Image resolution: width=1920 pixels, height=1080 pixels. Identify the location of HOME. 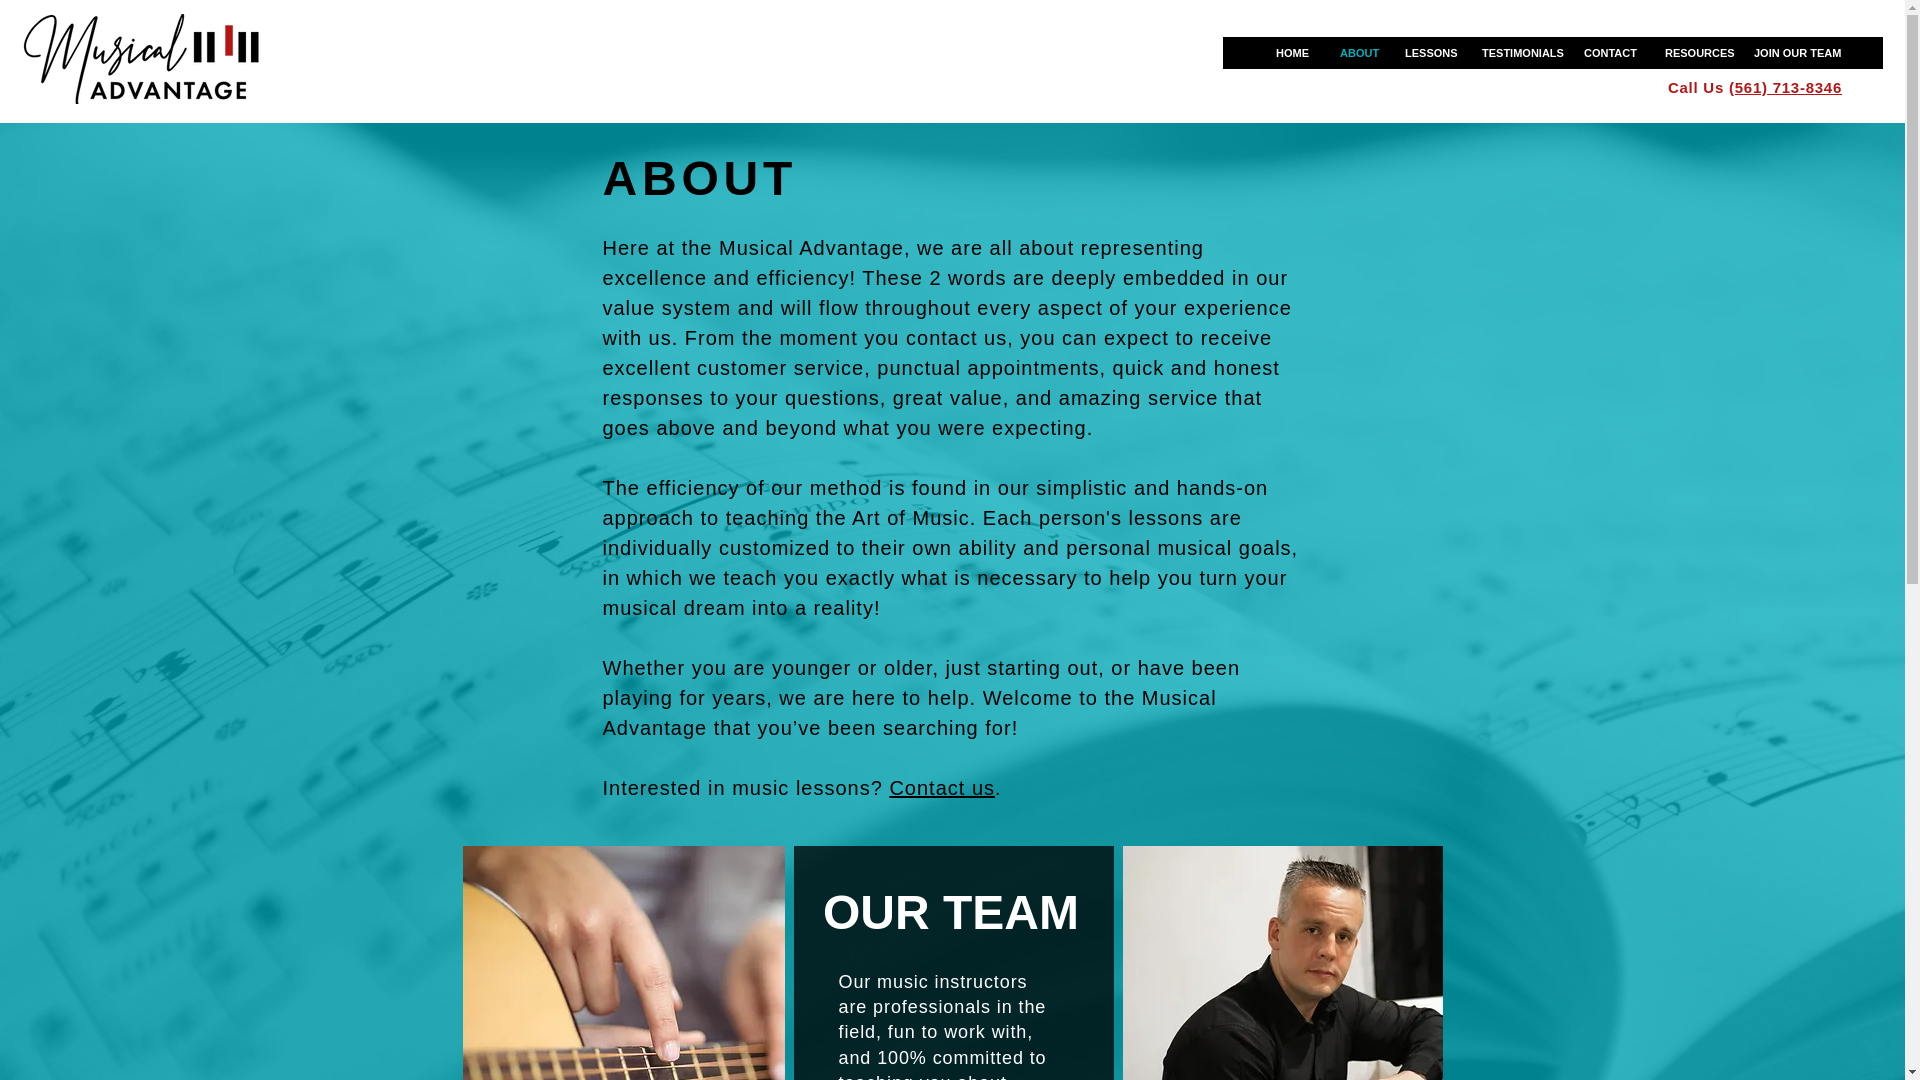
(1292, 52).